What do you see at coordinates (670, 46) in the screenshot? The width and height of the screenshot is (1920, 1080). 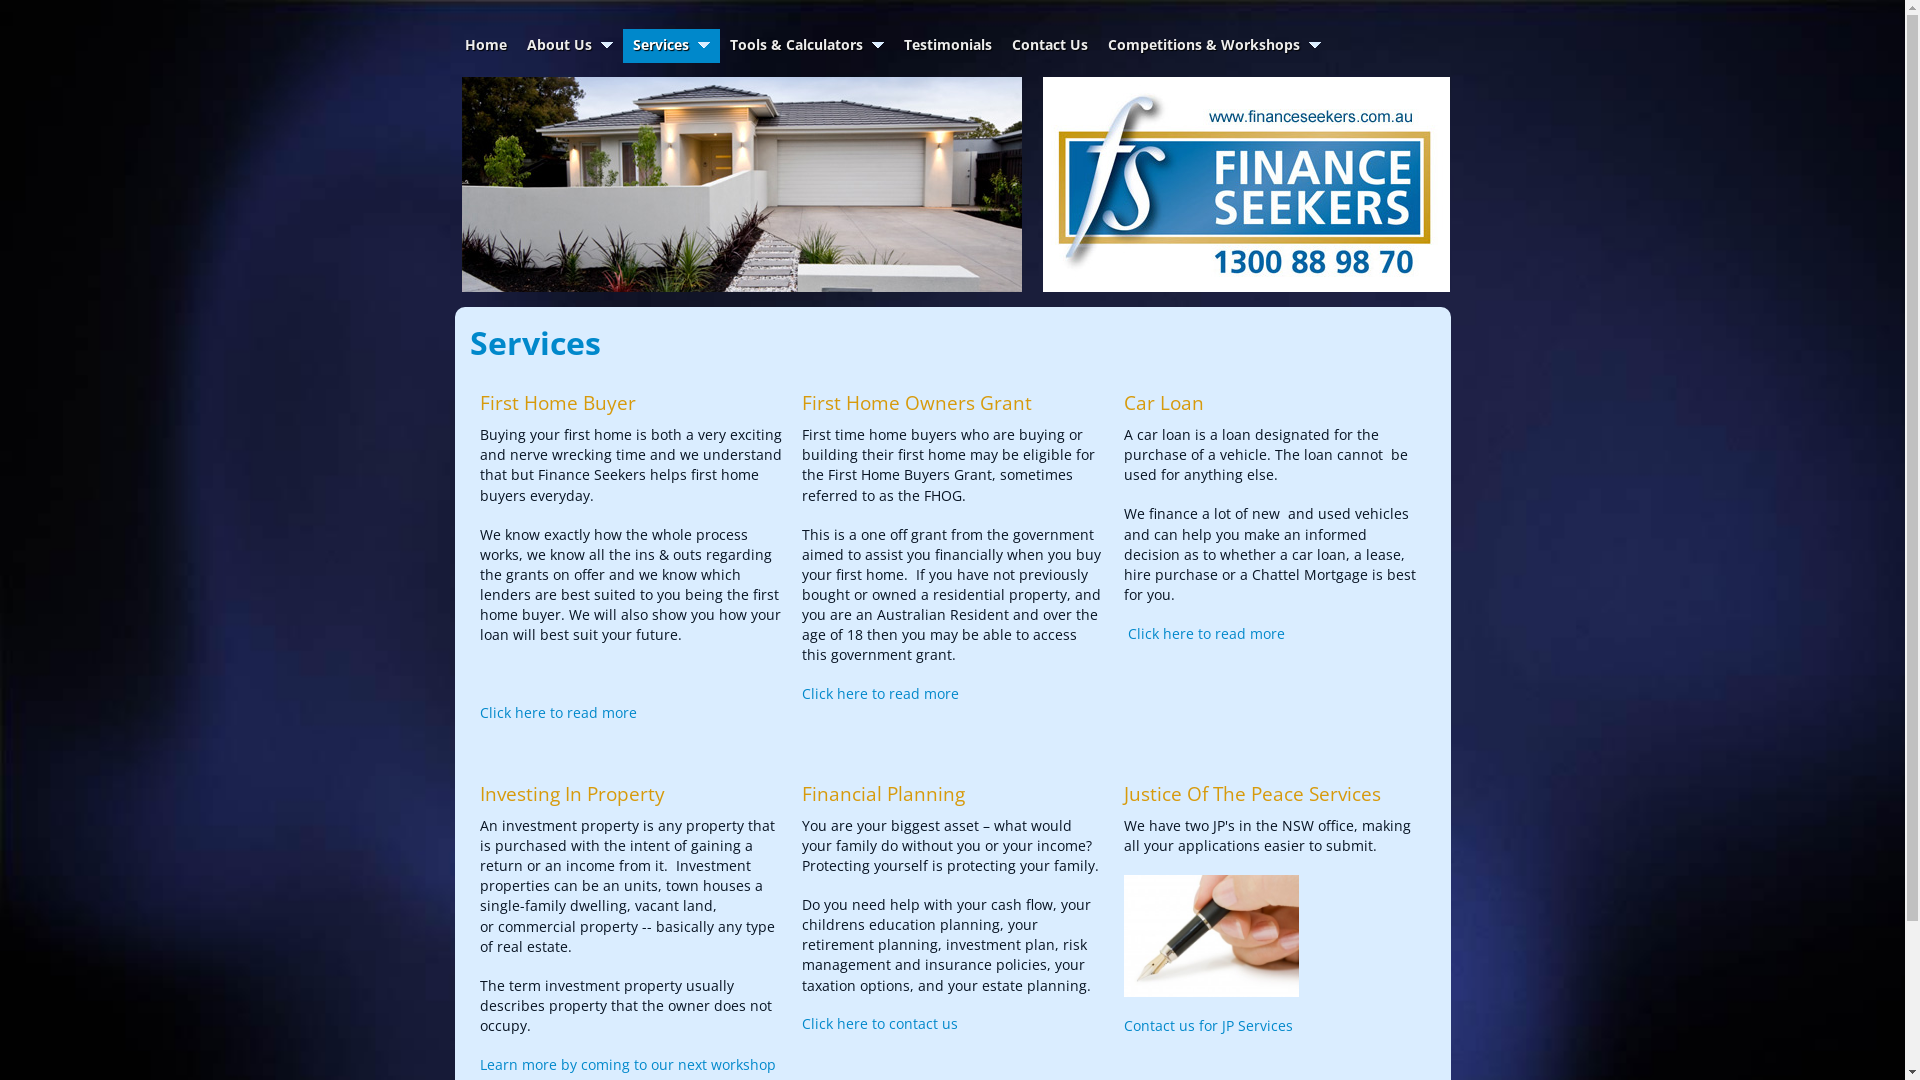 I see `Services` at bounding box center [670, 46].